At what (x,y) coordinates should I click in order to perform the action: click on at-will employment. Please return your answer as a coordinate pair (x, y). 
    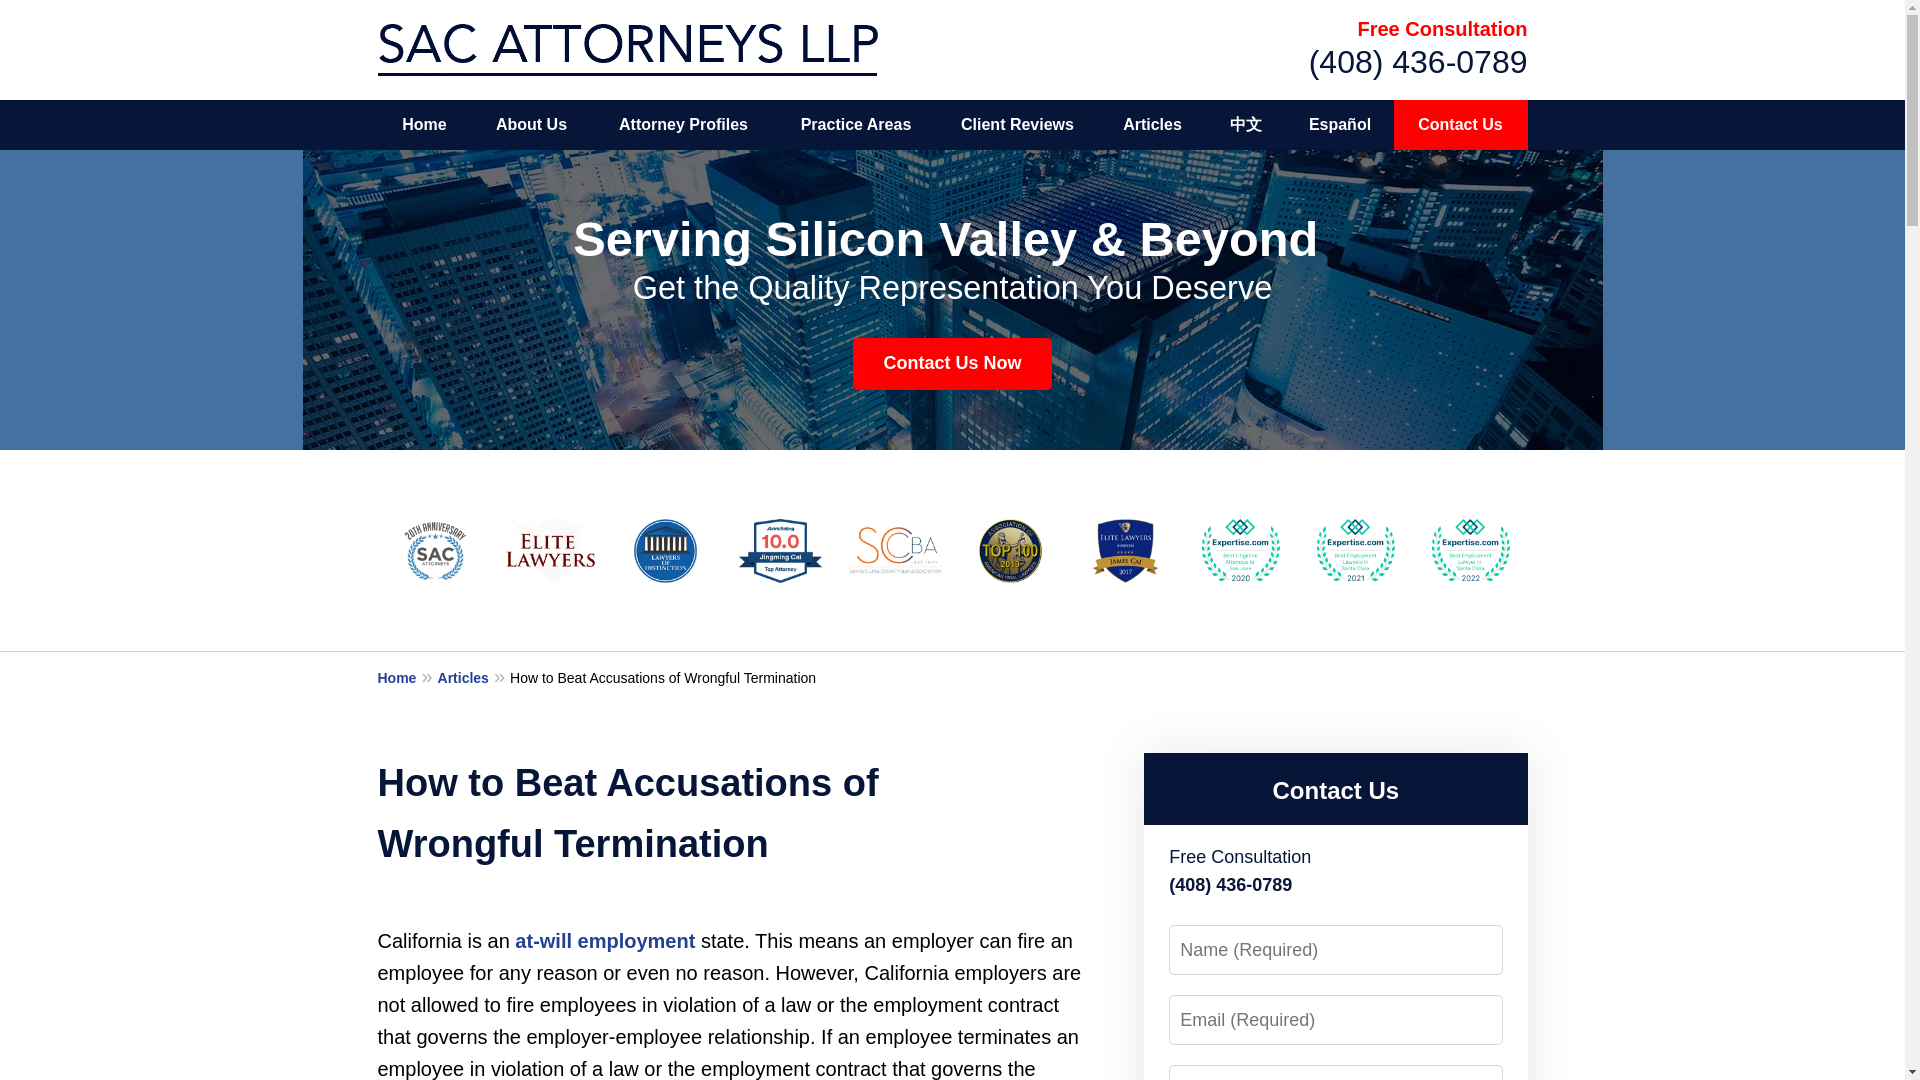
    Looking at the image, I should click on (604, 940).